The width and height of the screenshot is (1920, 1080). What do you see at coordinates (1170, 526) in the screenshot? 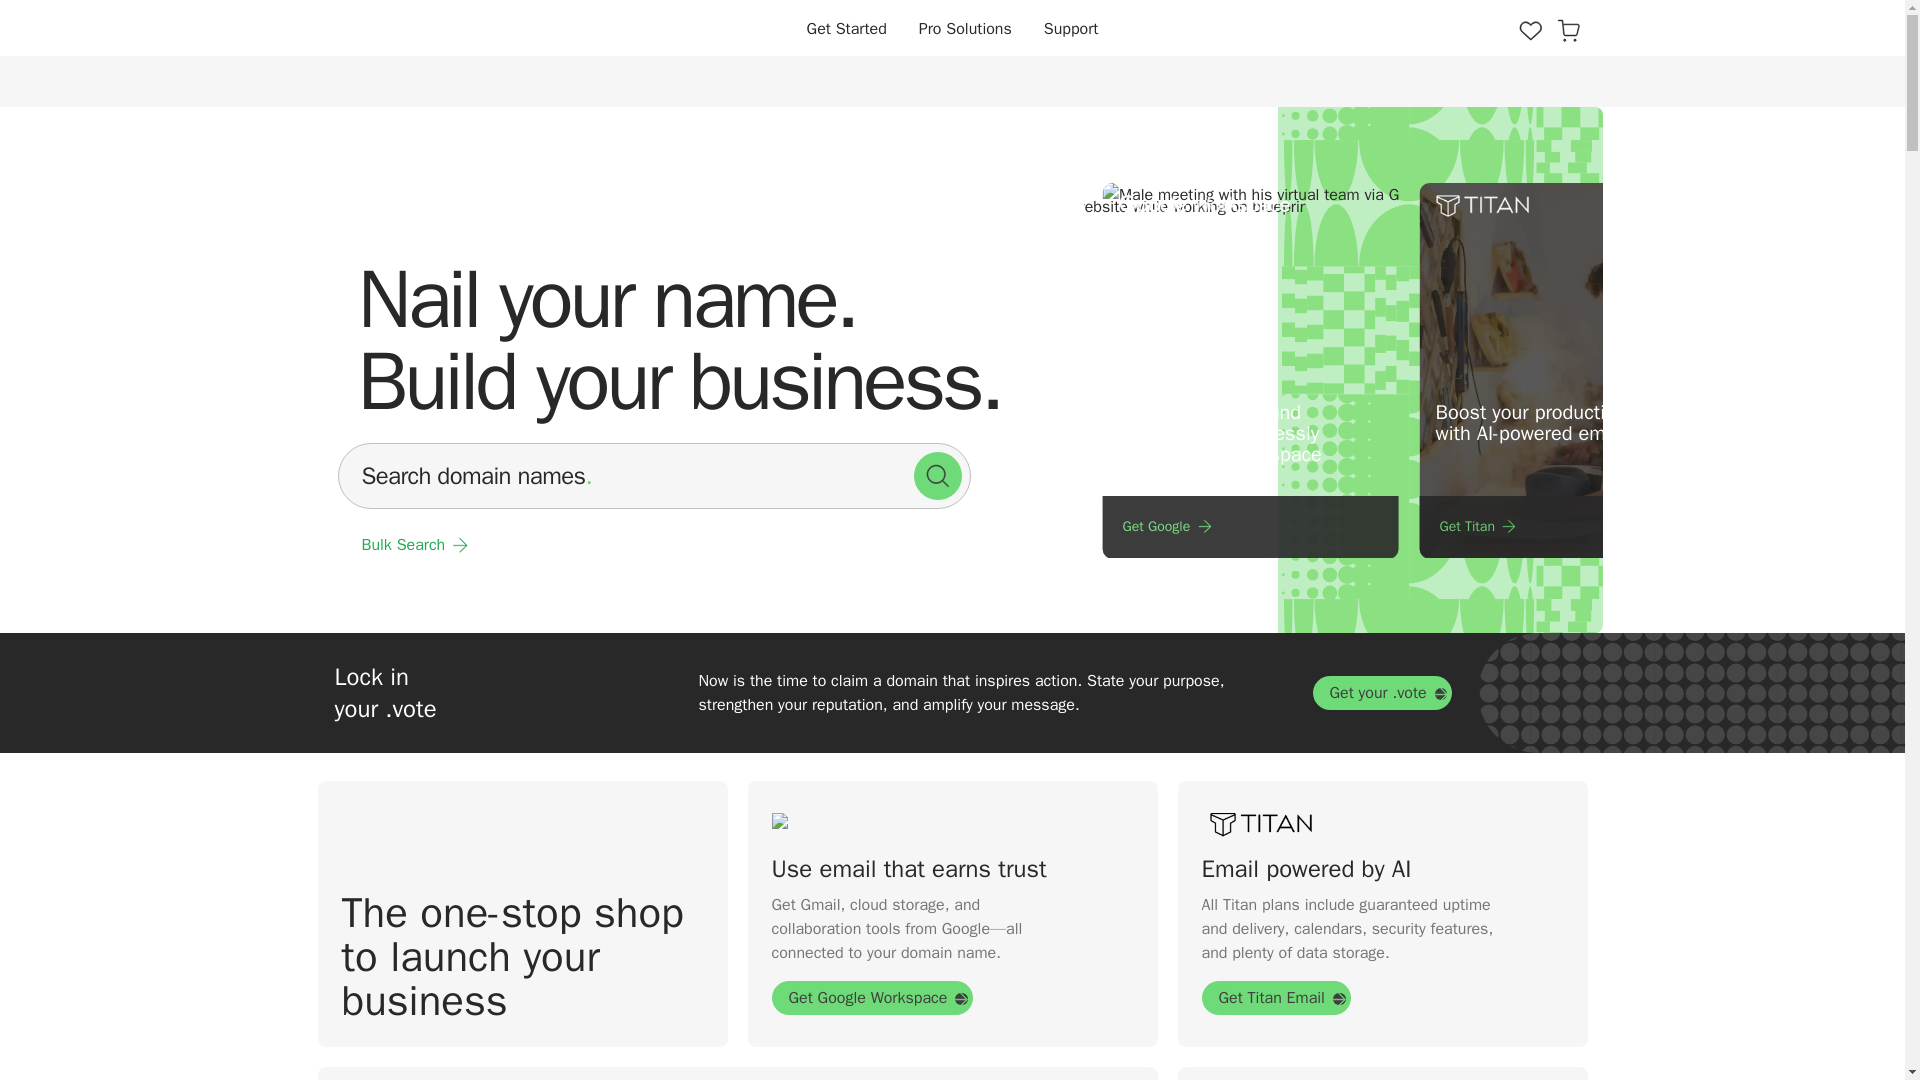
I see `Get Google` at bounding box center [1170, 526].